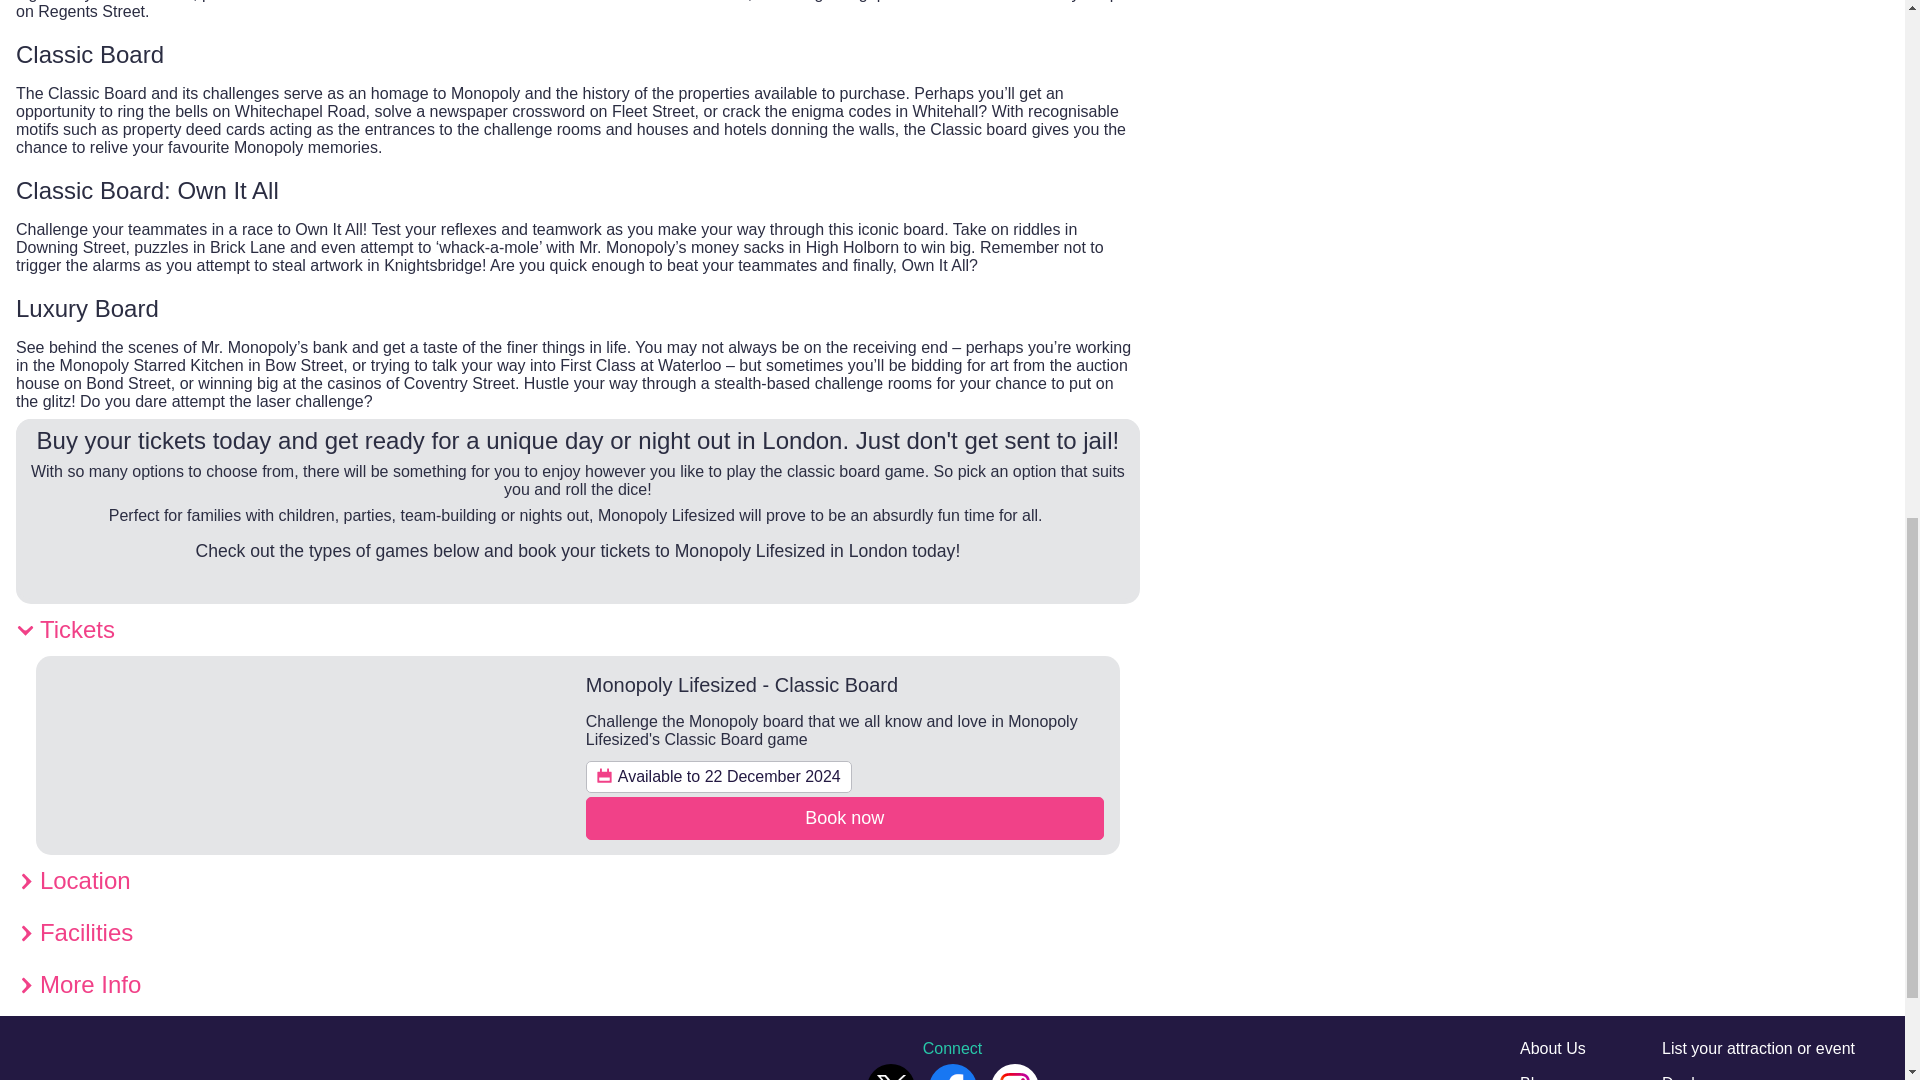 This screenshot has height=1080, width=1920. I want to click on Book now, so click(844, 818).